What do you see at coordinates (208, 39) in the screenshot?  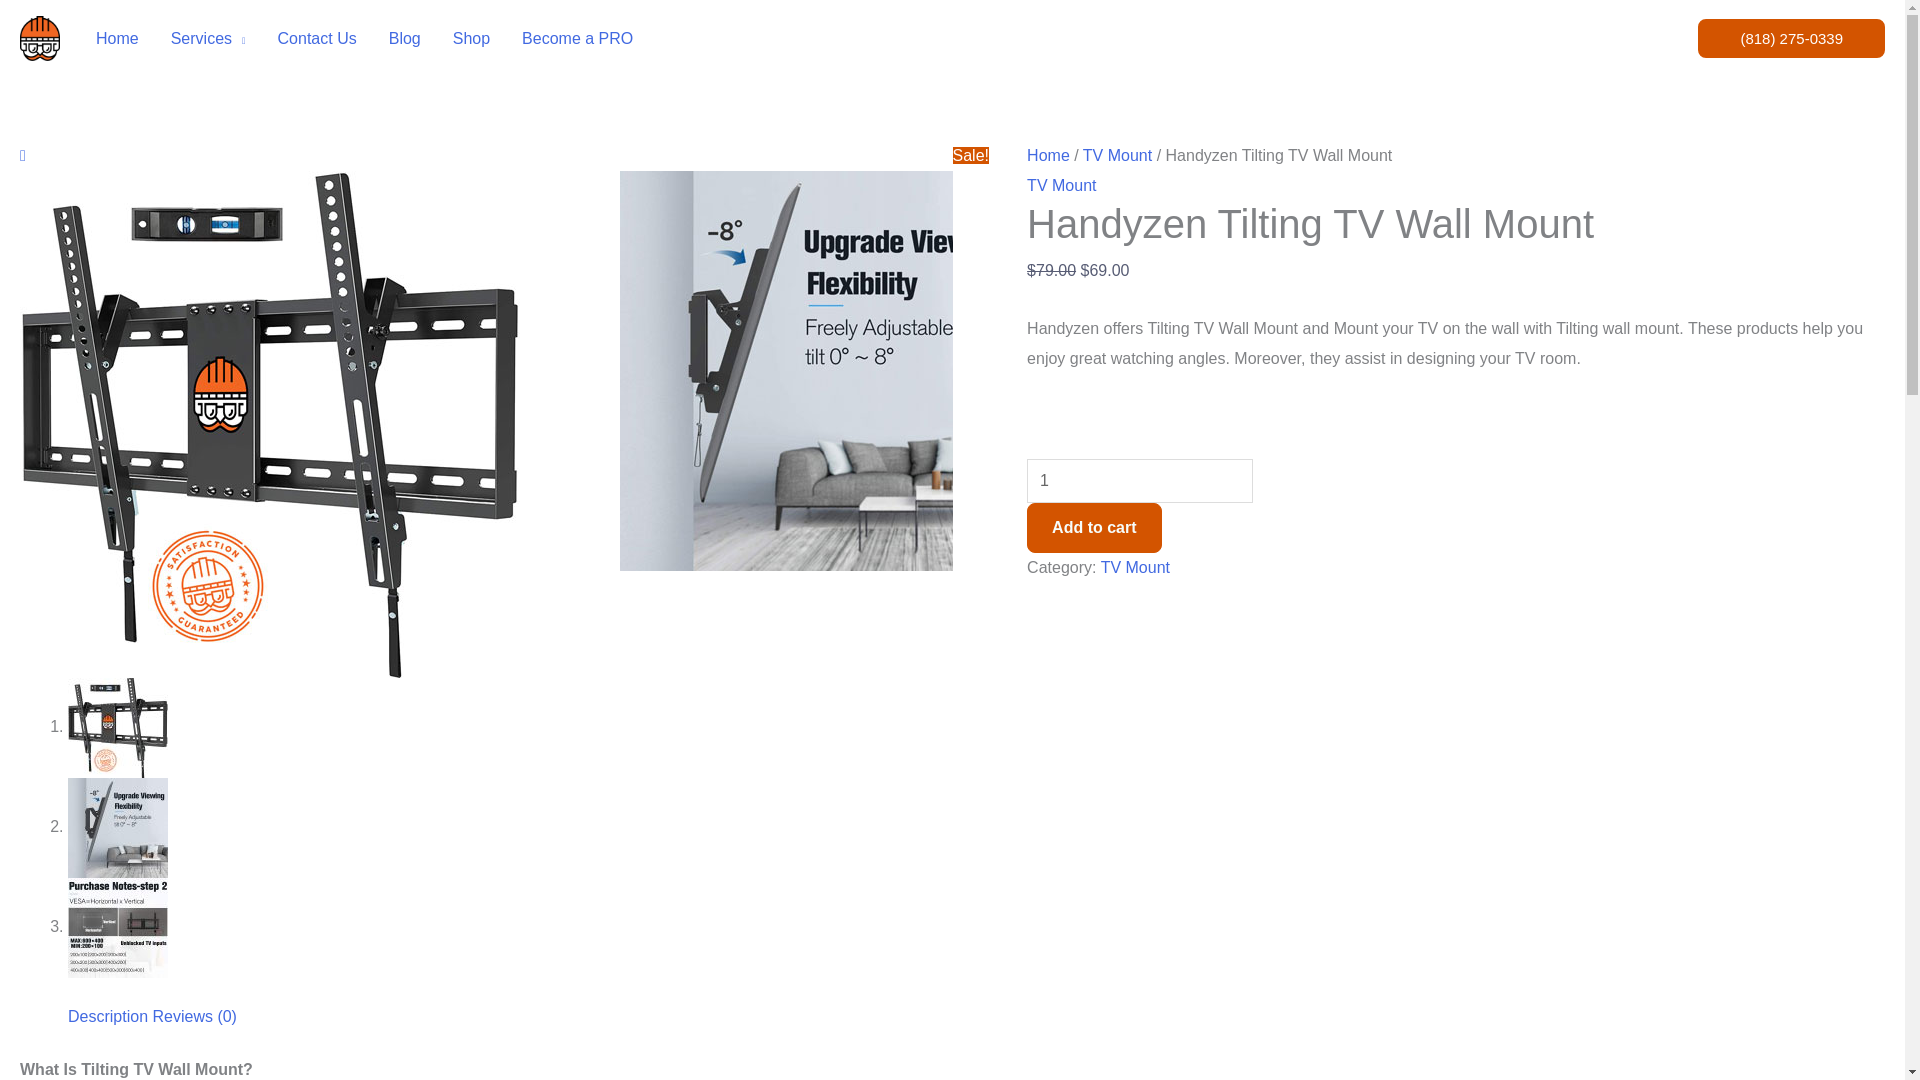 I see `Services` at bounding box center [208, 39].